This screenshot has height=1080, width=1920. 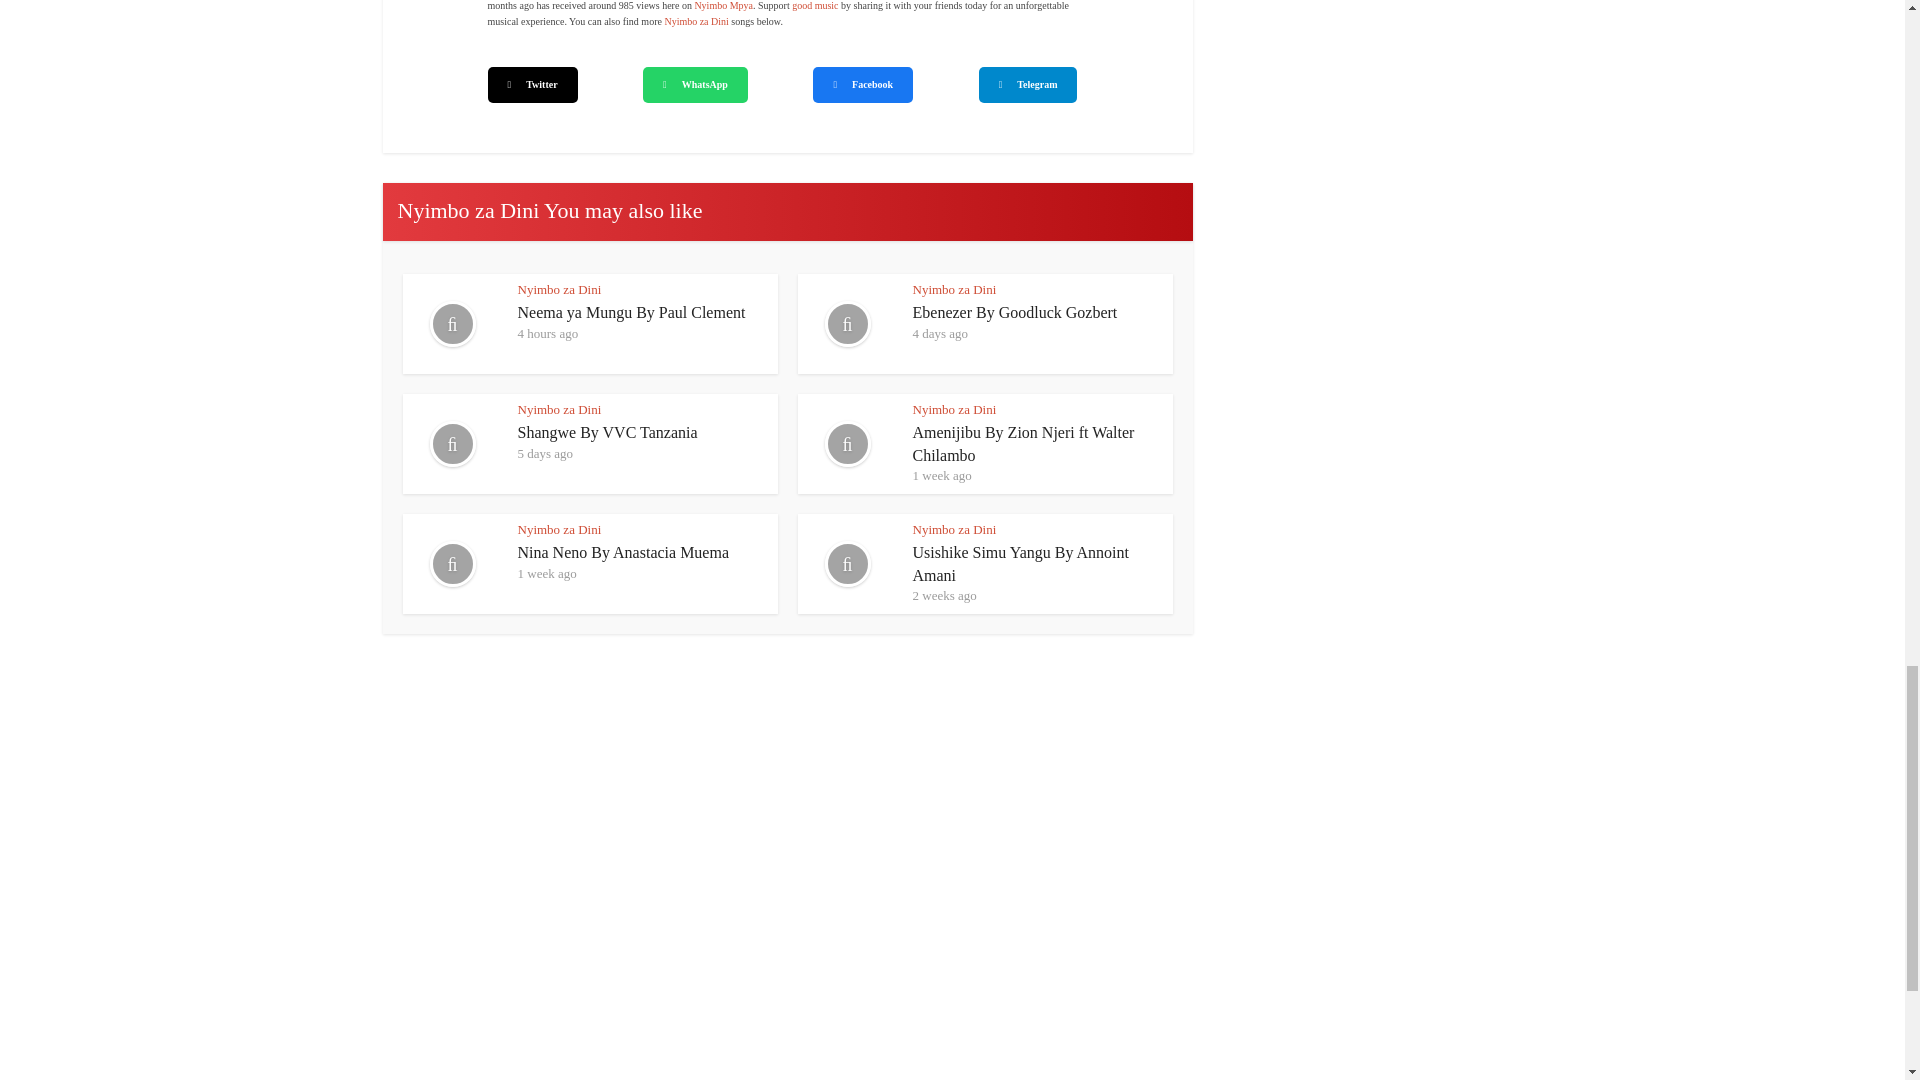 What do you see at coordinates (696, 22) in the screenshot?
I see `Nyimbo za Dini` at bounding box center [696, 22].